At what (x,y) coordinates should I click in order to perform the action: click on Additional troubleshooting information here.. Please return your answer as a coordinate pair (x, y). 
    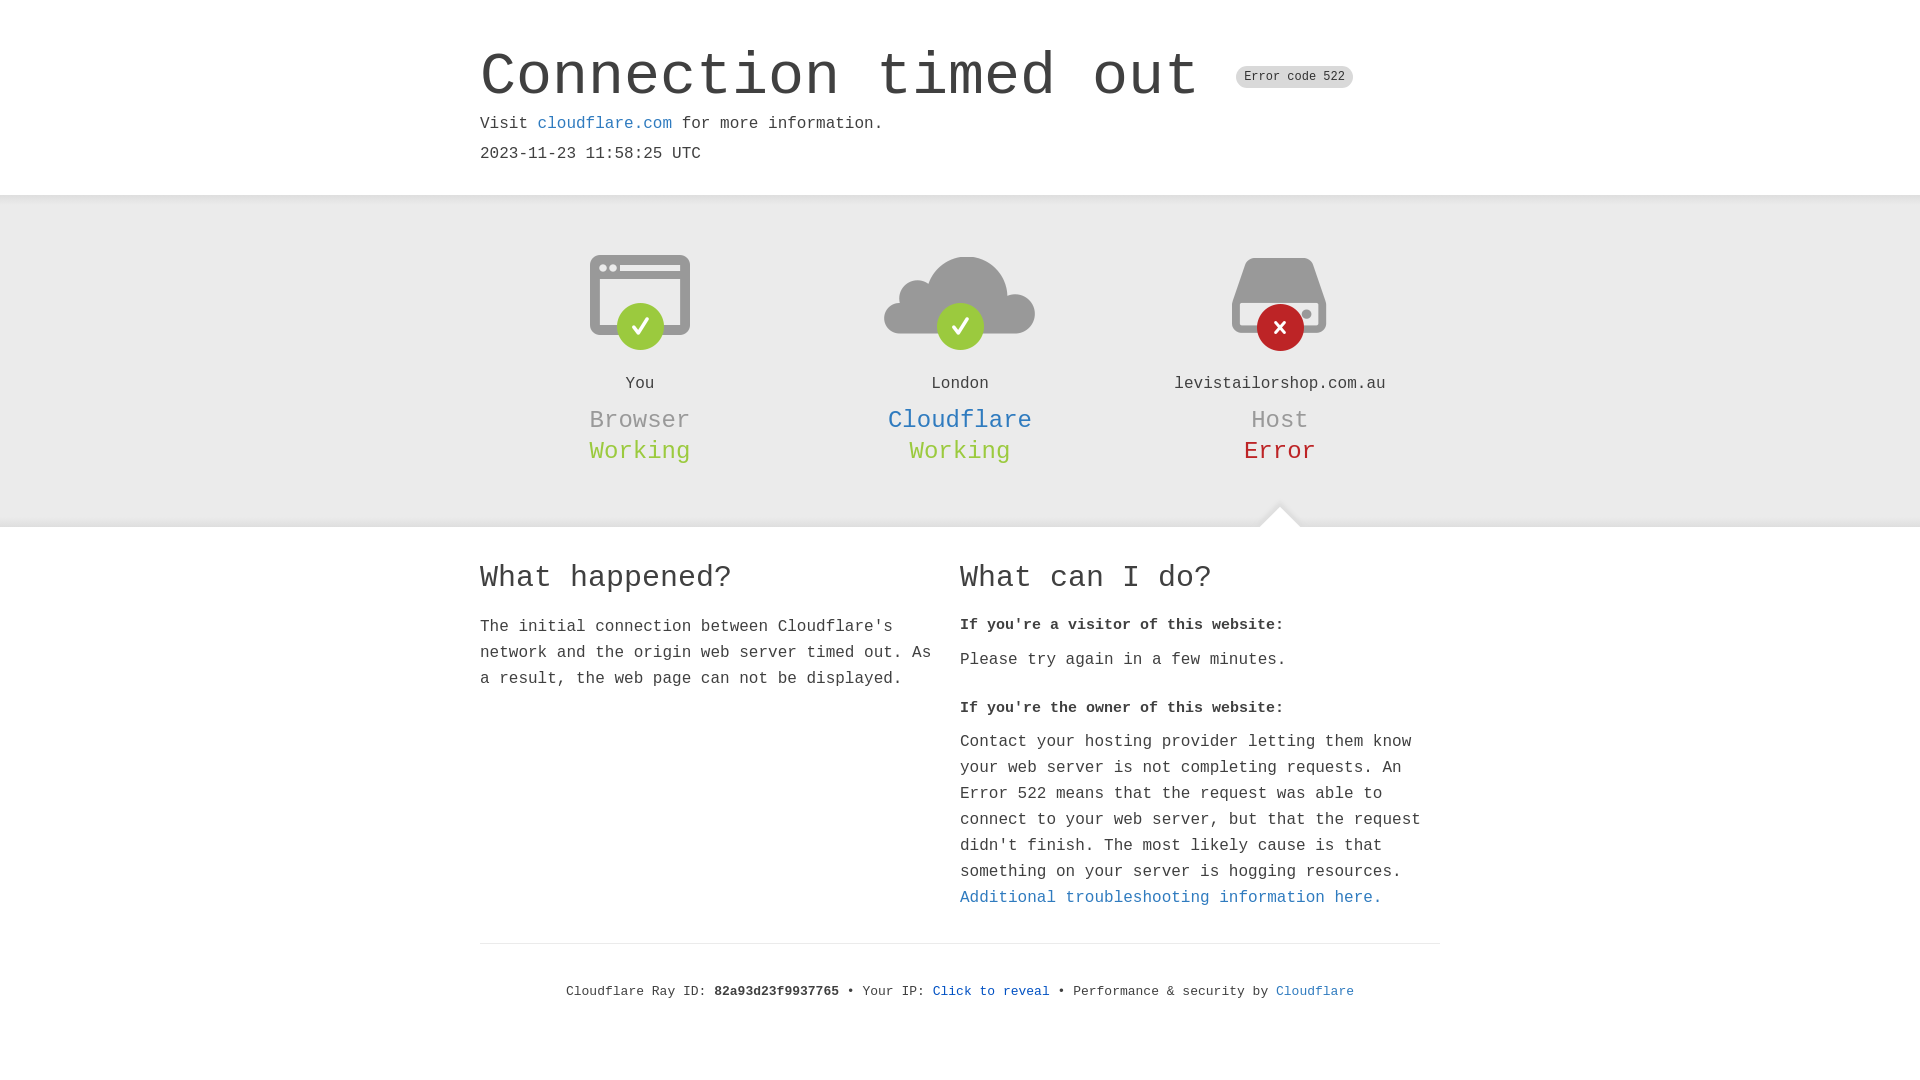
    Looking at the image, I should click on (1171, 898).